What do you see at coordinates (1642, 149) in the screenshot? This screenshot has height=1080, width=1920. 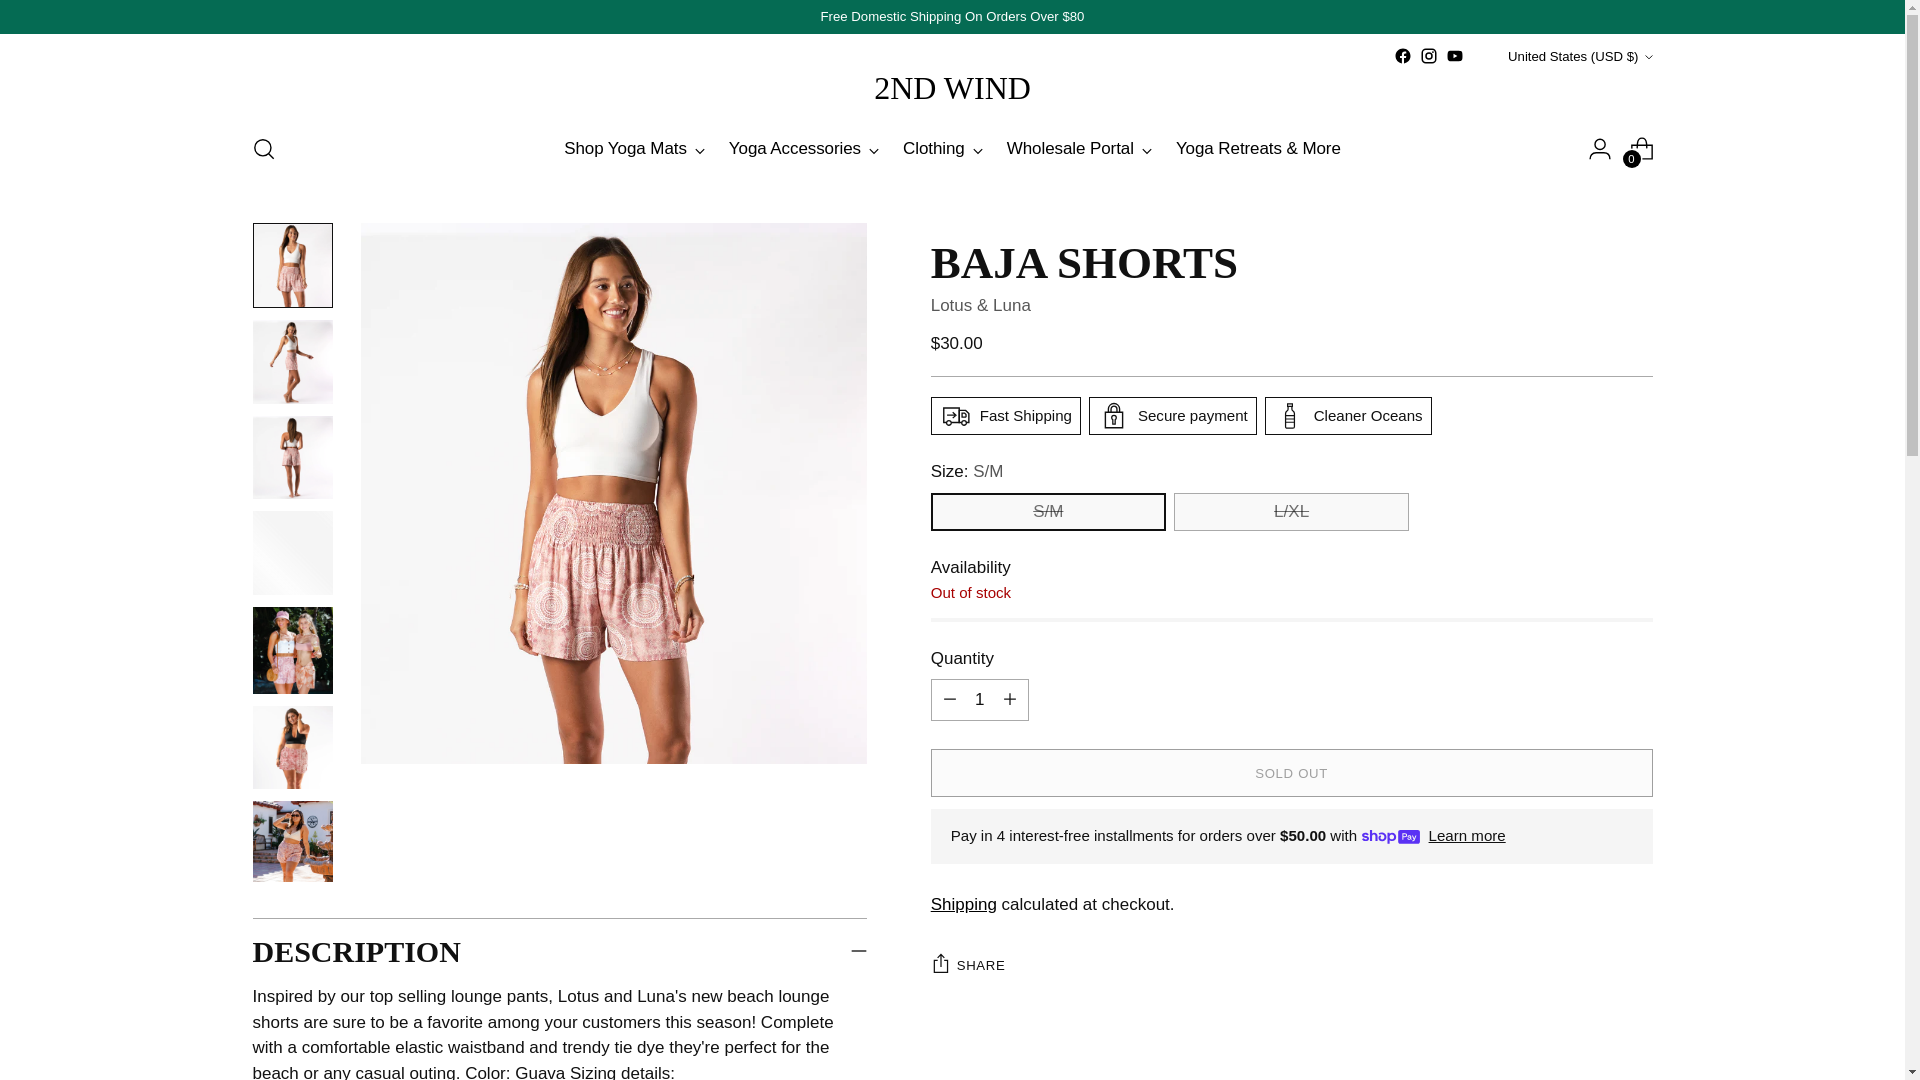 I see `0` at bounding box center [1642, 149].